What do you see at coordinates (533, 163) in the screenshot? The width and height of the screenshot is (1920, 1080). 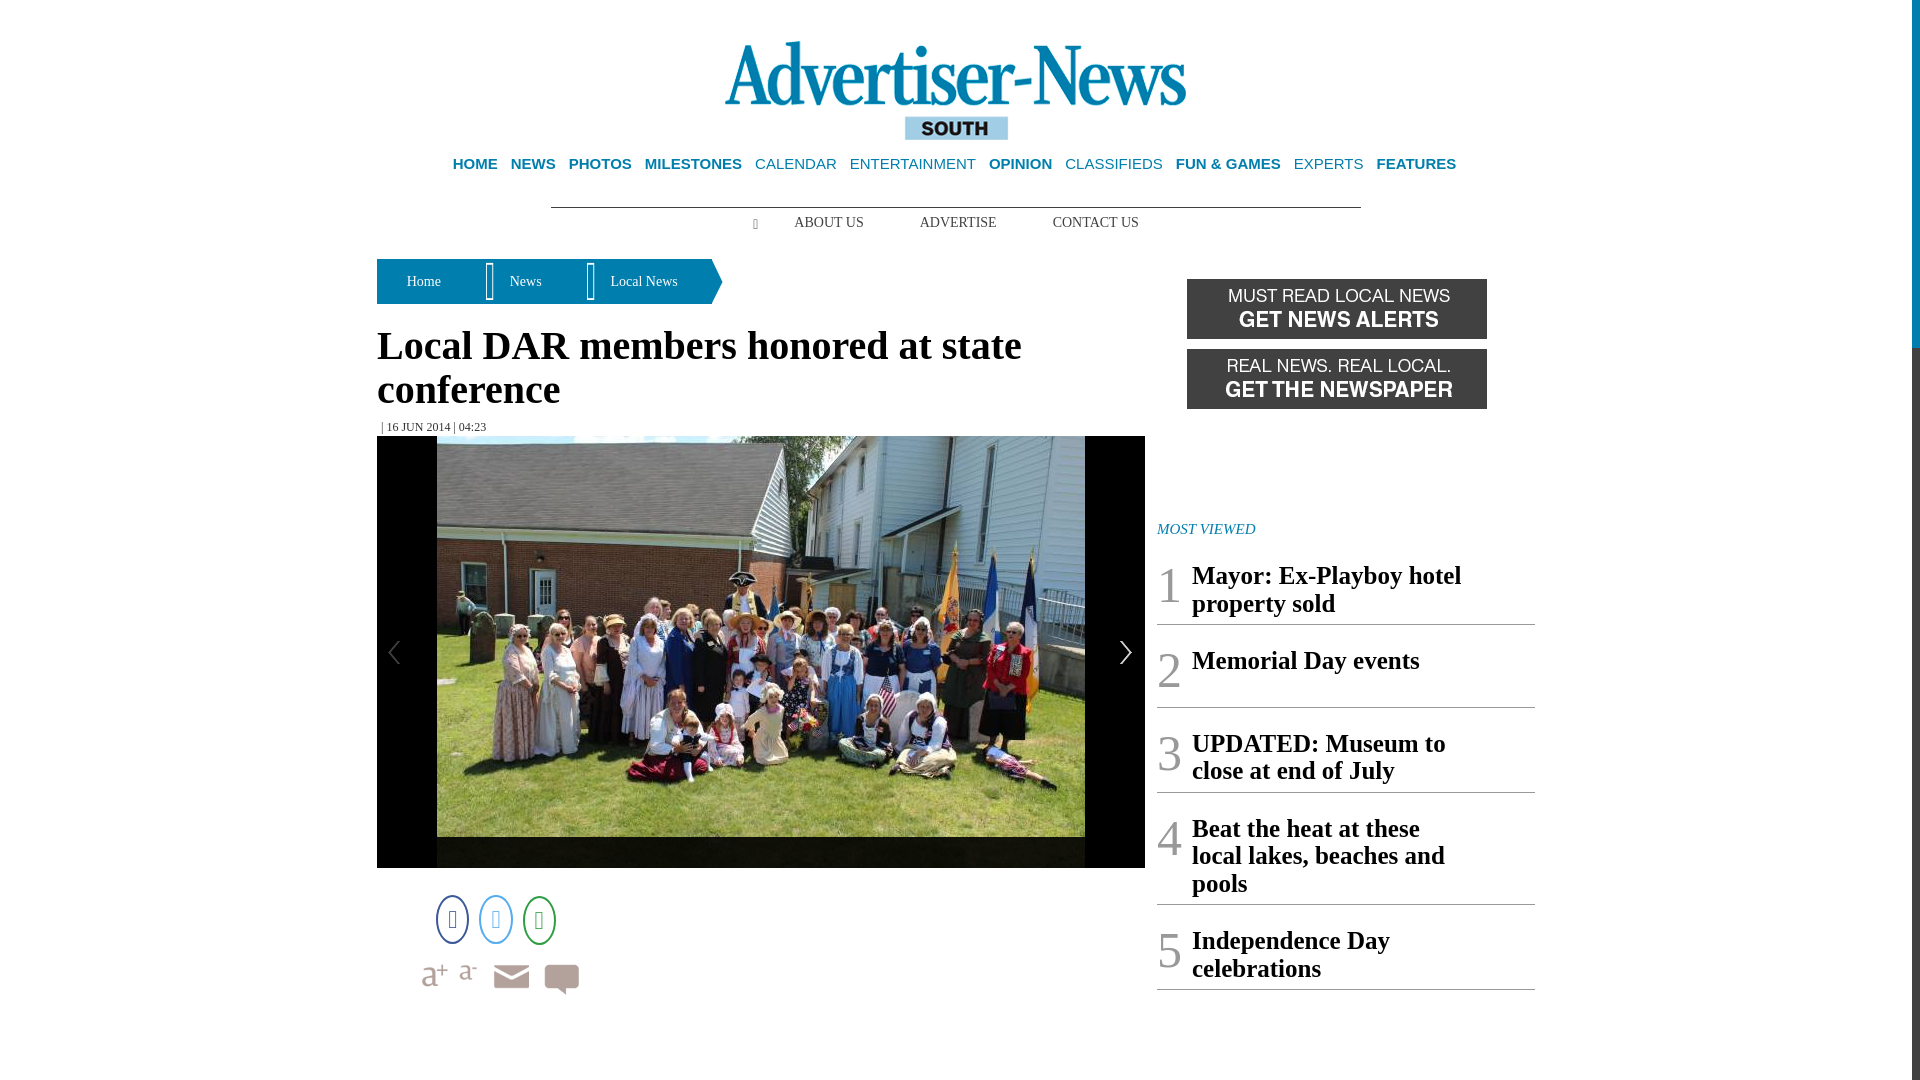 I see `NEWS` at bounding box center [533, 163].